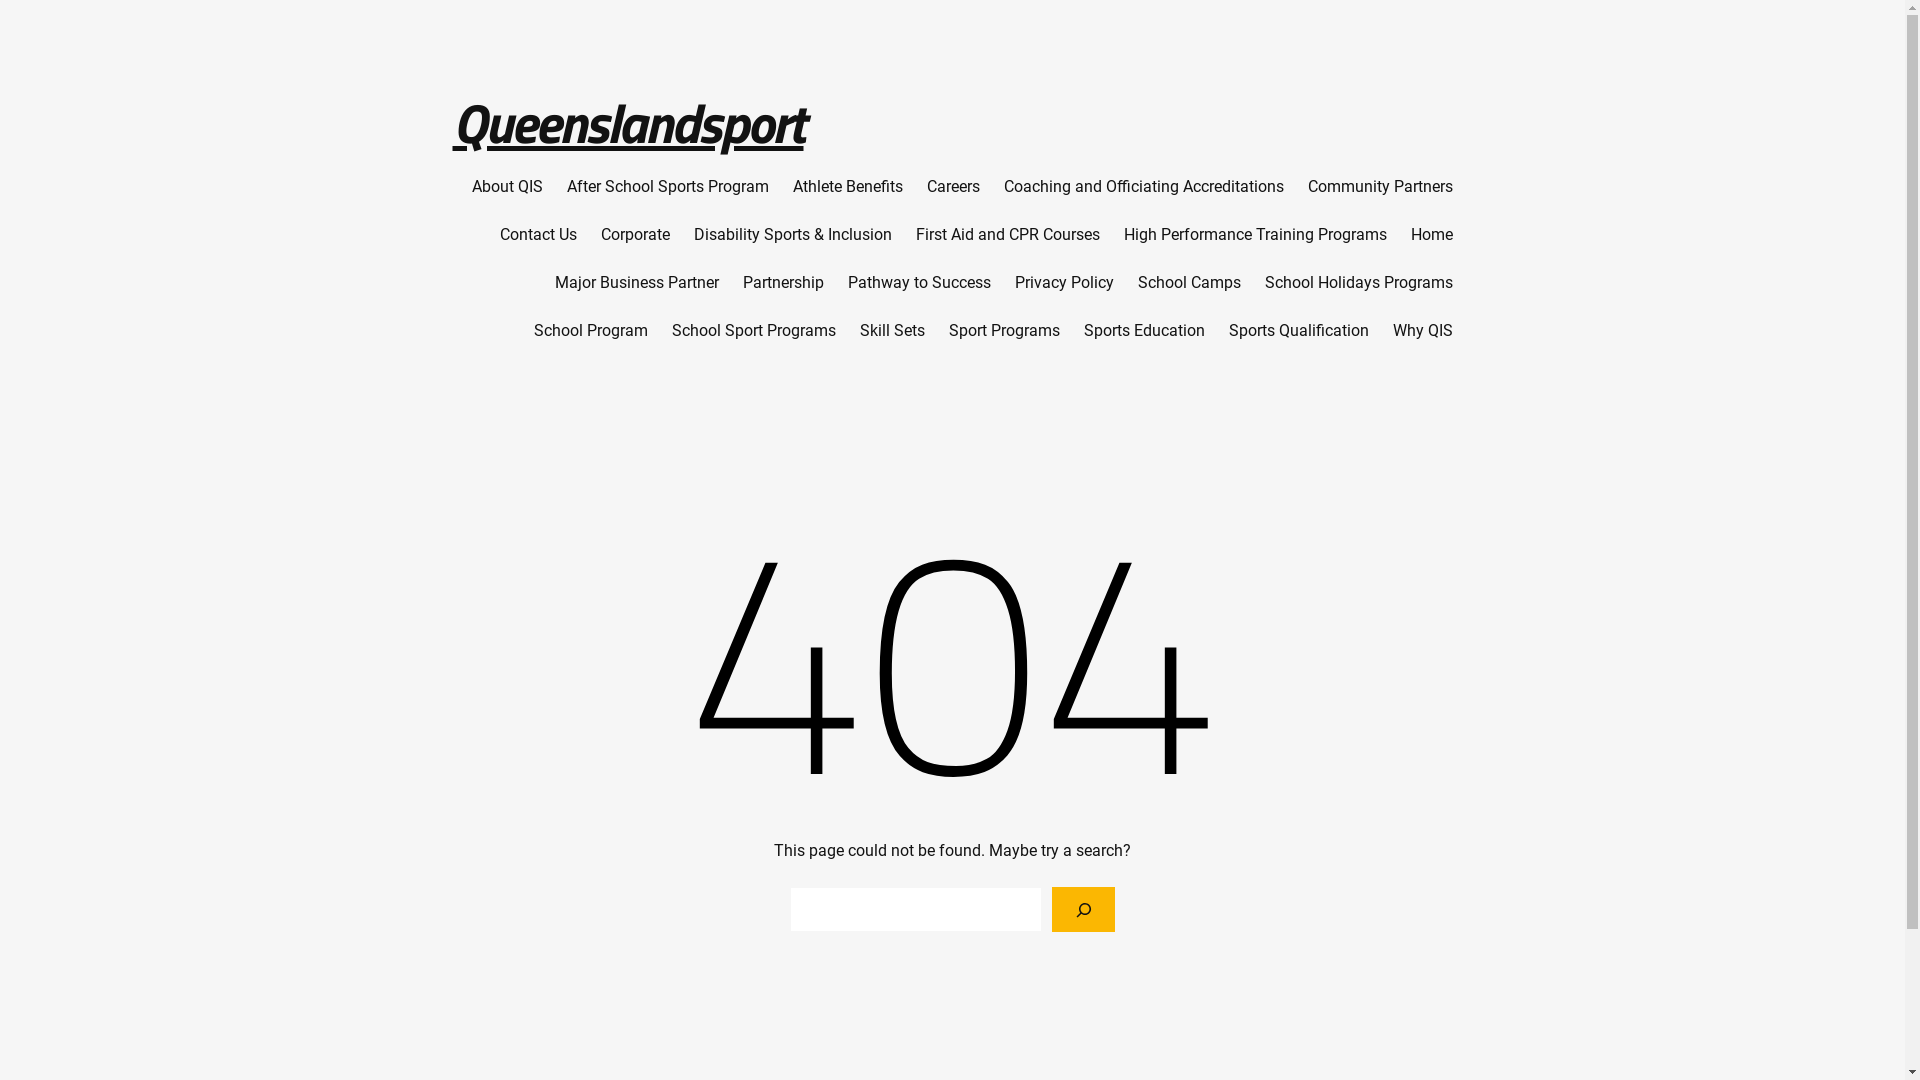 The height and width of the screenshot is (1080, 1920). Describe the element at coordinates (952, 187) in the screenshot. I see `Careers` at that location.